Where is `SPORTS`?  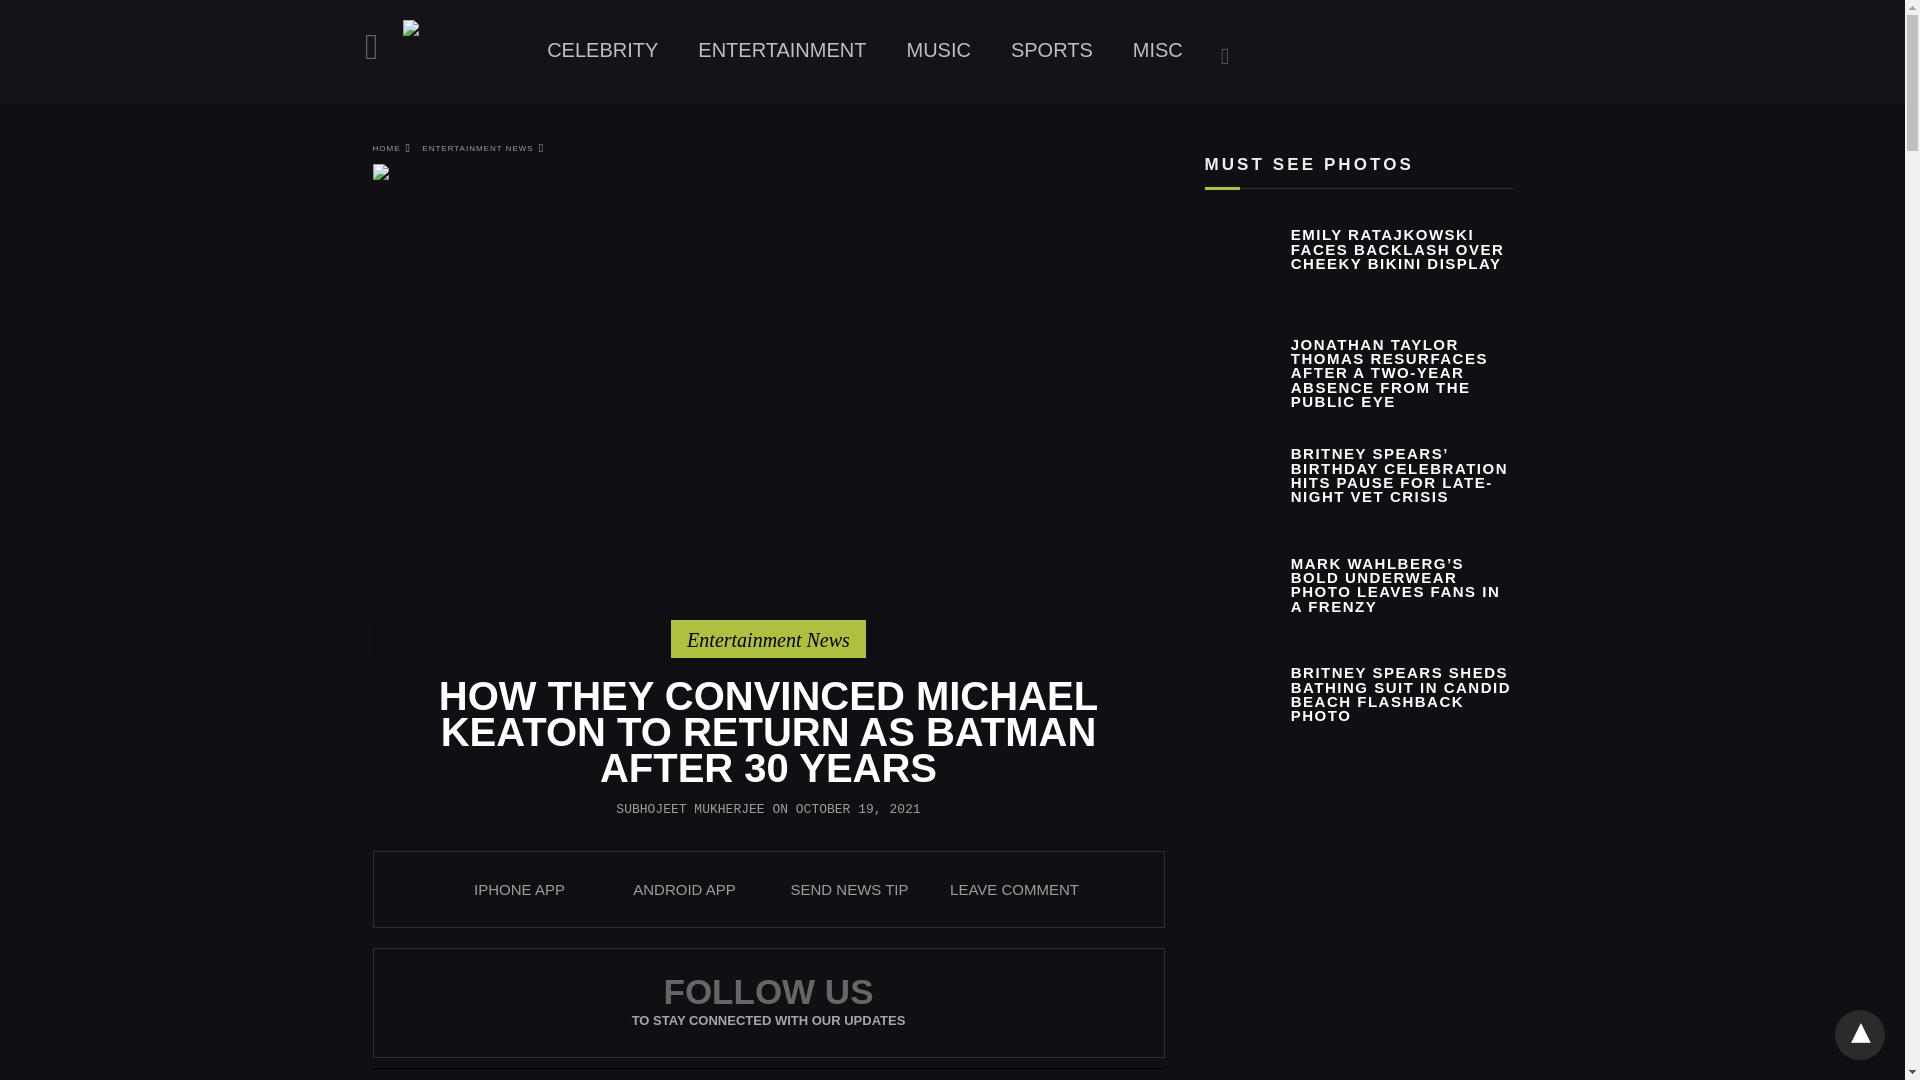
SPORTS is located at coordinates (1052, 50).